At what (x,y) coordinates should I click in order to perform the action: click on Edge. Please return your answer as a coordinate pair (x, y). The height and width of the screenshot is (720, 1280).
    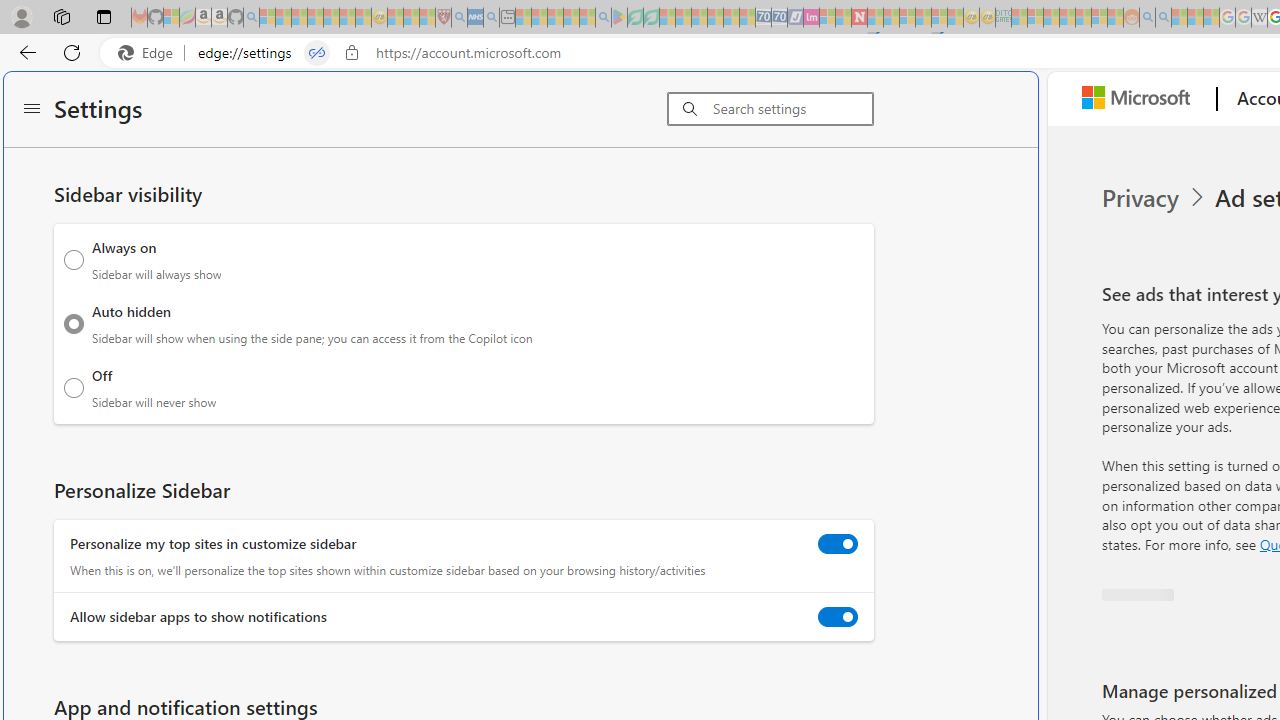
    Looking at the image, I should click on (150, 53).